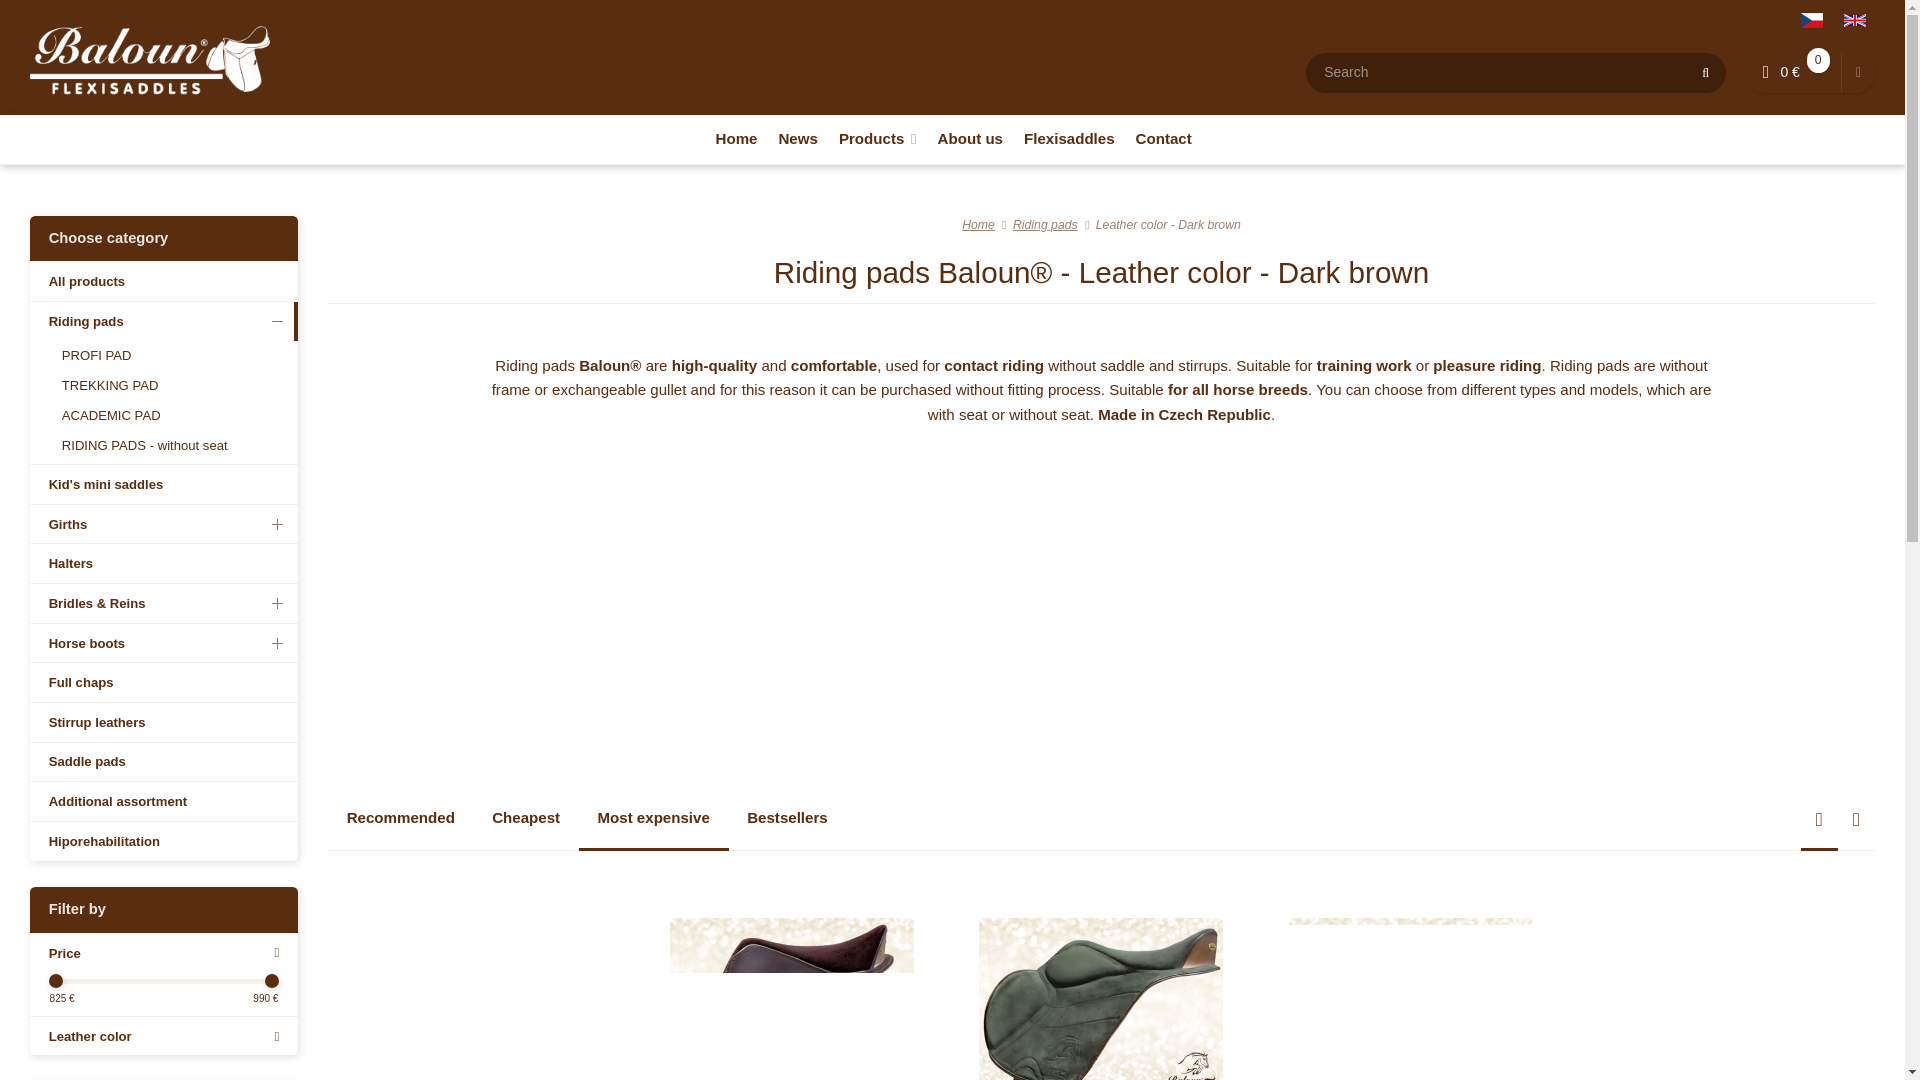  Describe the element at coordinates (876, 138) in the screenshot. I see `Products` at that location.